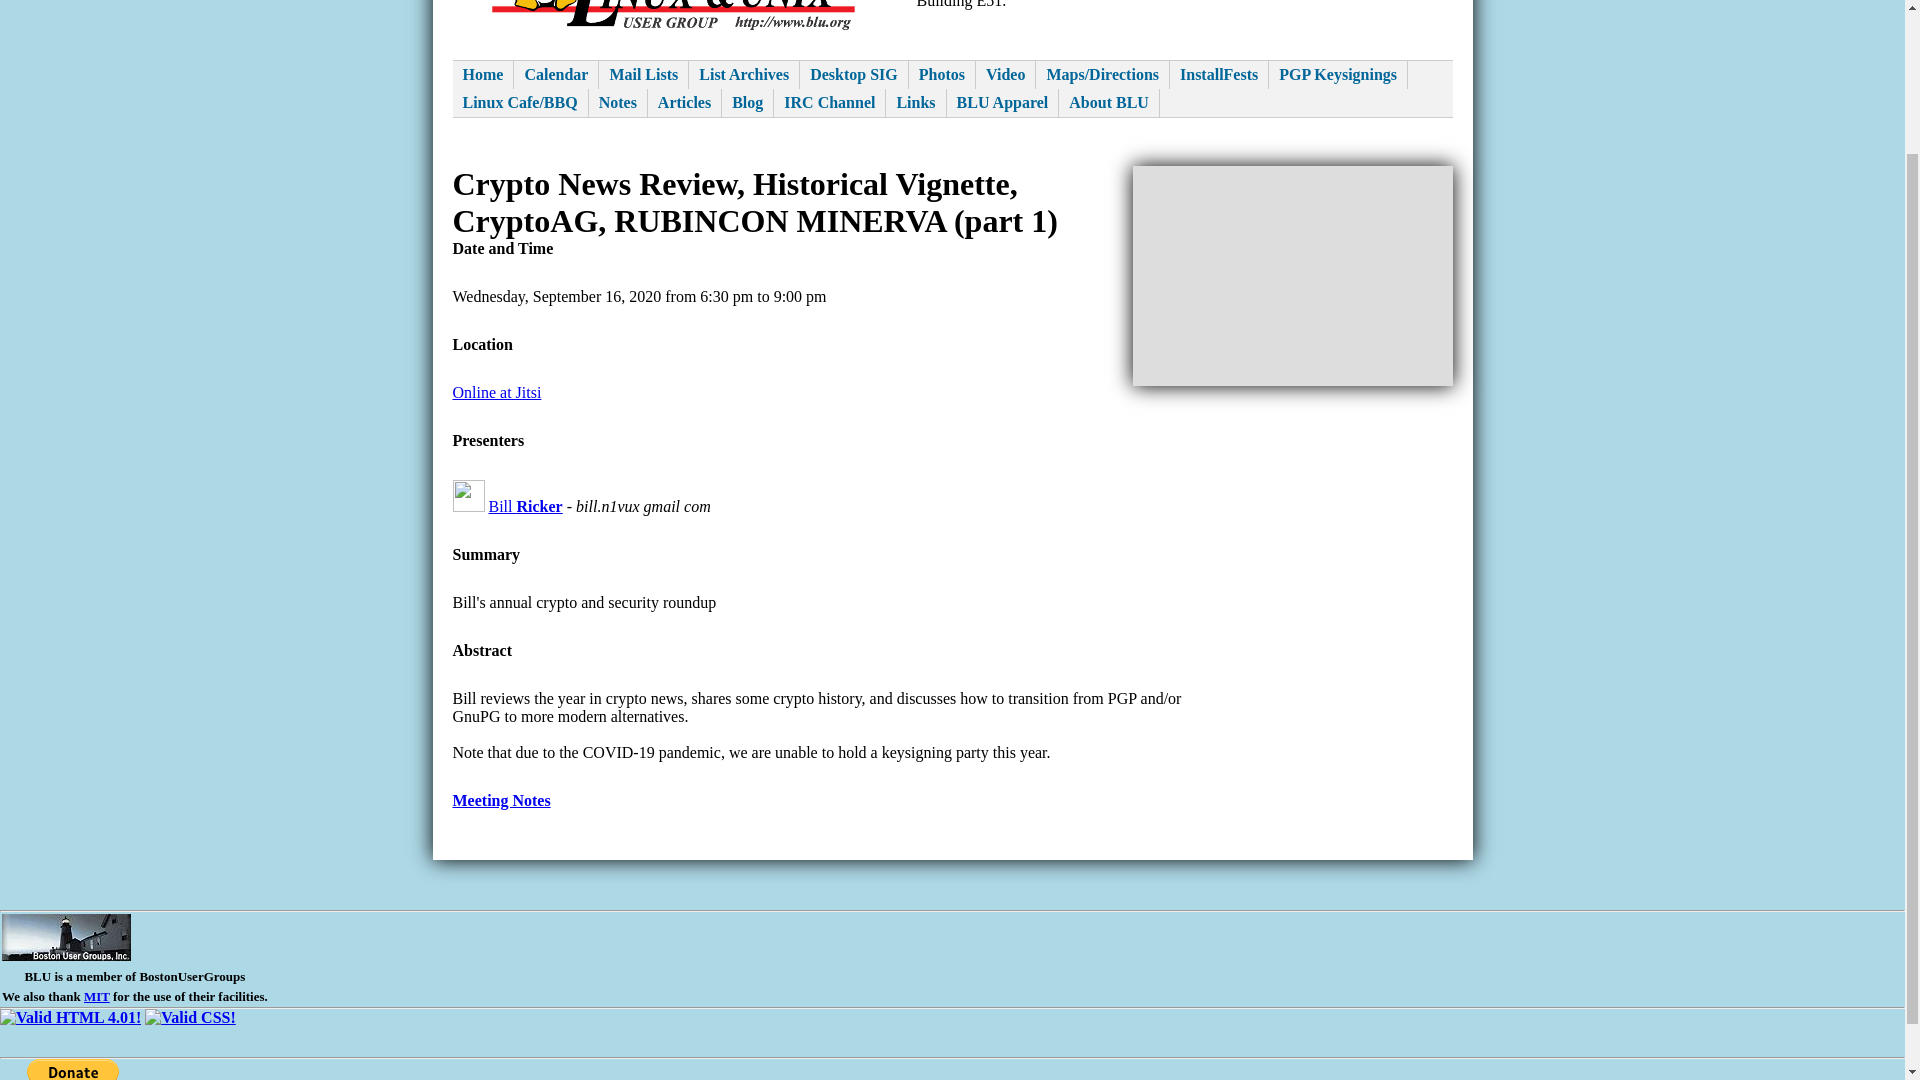 The image size is (1920, 1080). Describe the element at coordinates (96, 996) in the screenshot. I see `MIT` at that location.